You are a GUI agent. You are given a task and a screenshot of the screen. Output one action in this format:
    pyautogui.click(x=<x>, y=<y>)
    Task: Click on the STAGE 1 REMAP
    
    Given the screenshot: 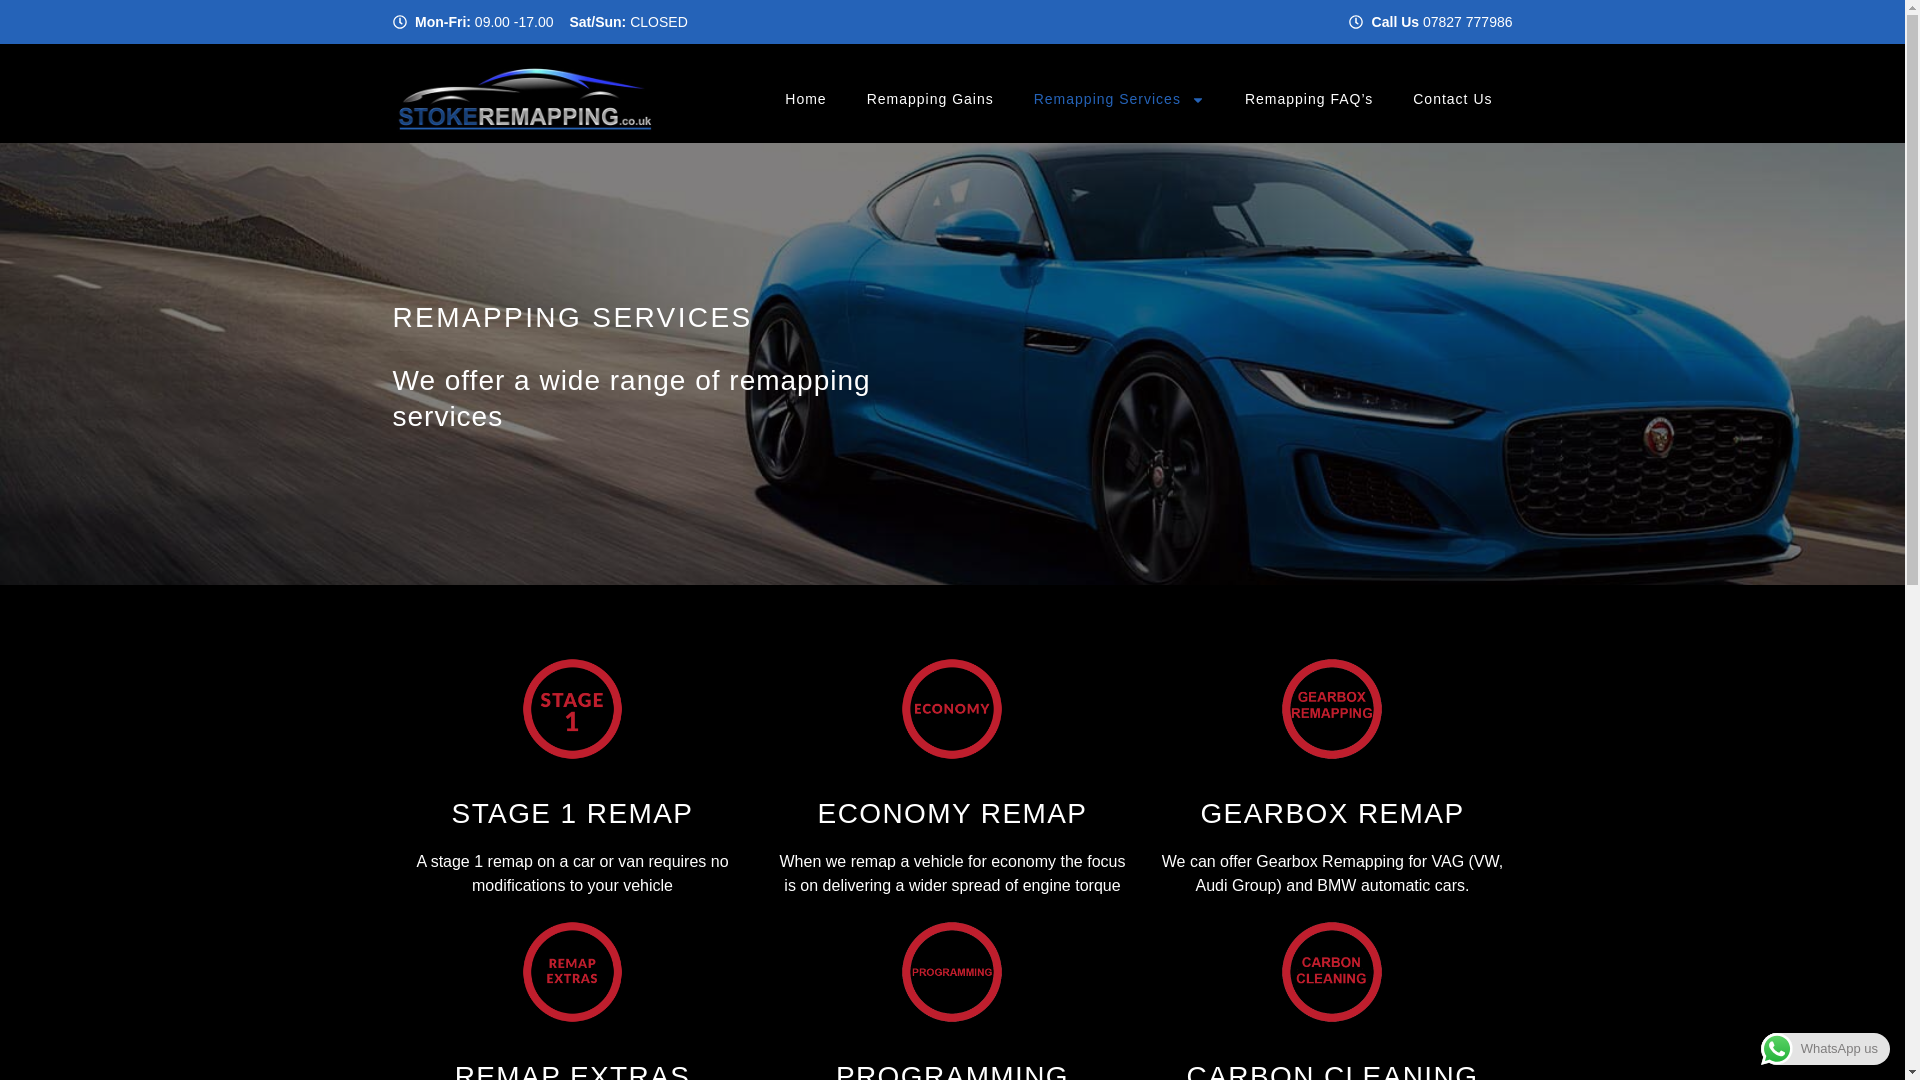 What is the action you would take?
    pyautogui.click(x=572, y=814)
    